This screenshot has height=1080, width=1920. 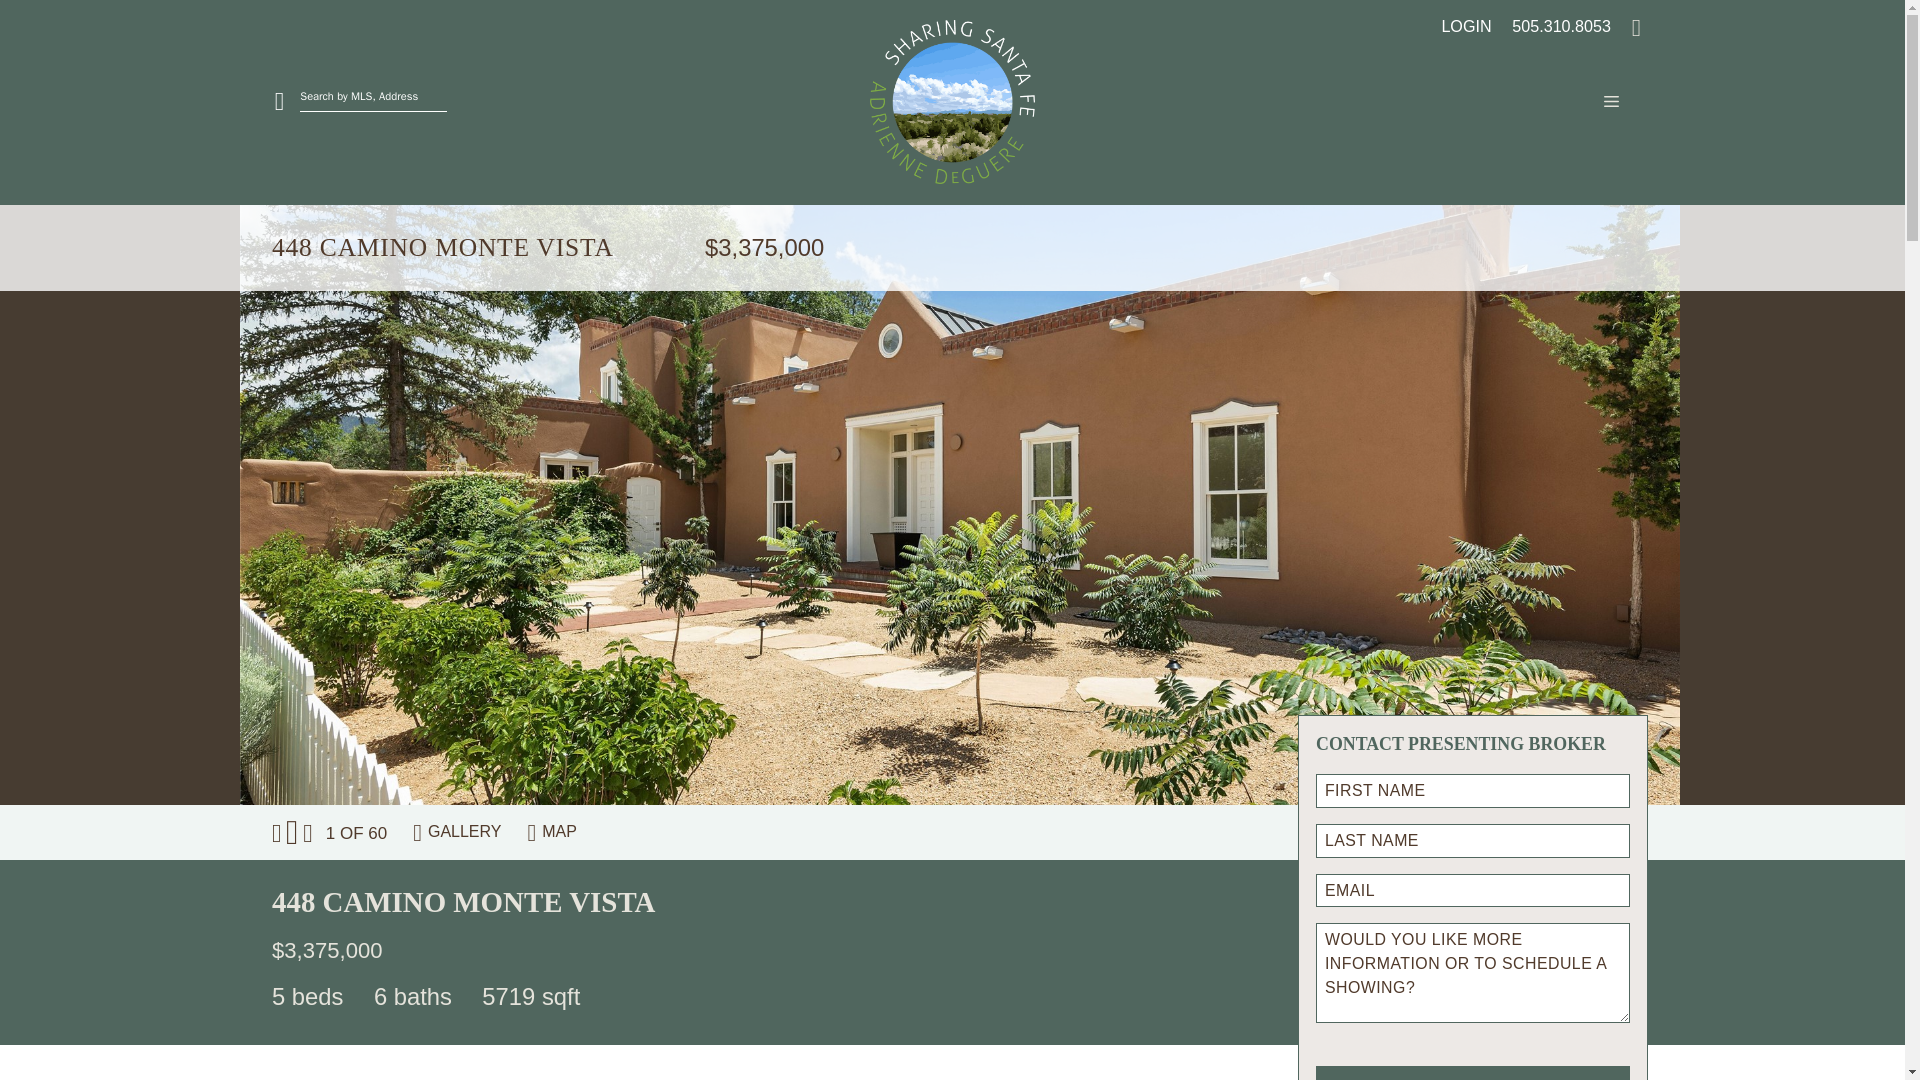 What do you see at coordinates (559, 831) in the screenshot?
I see `Map of Property` at bounding box center [559, 831].